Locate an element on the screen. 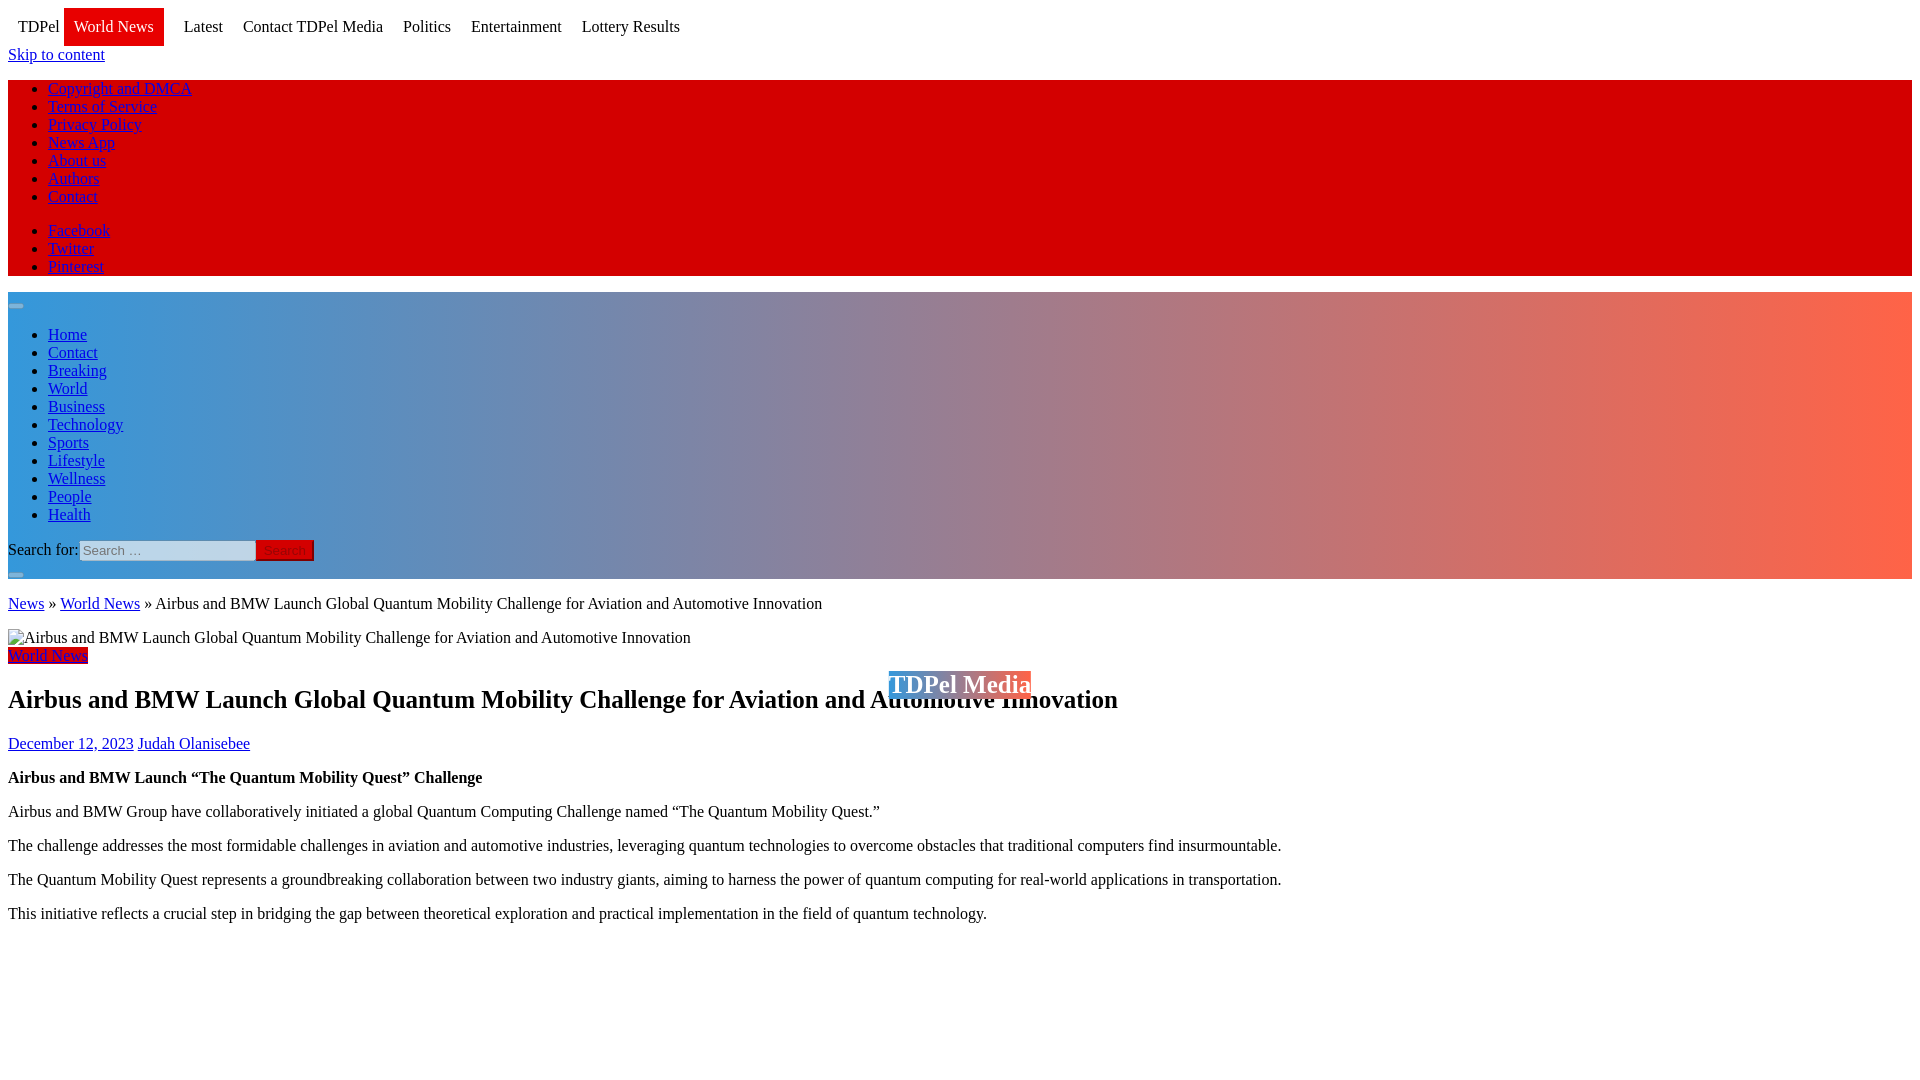 This screenshot has height=1080, width=1920. Privacy Policy is located at coordinates (95, 124).